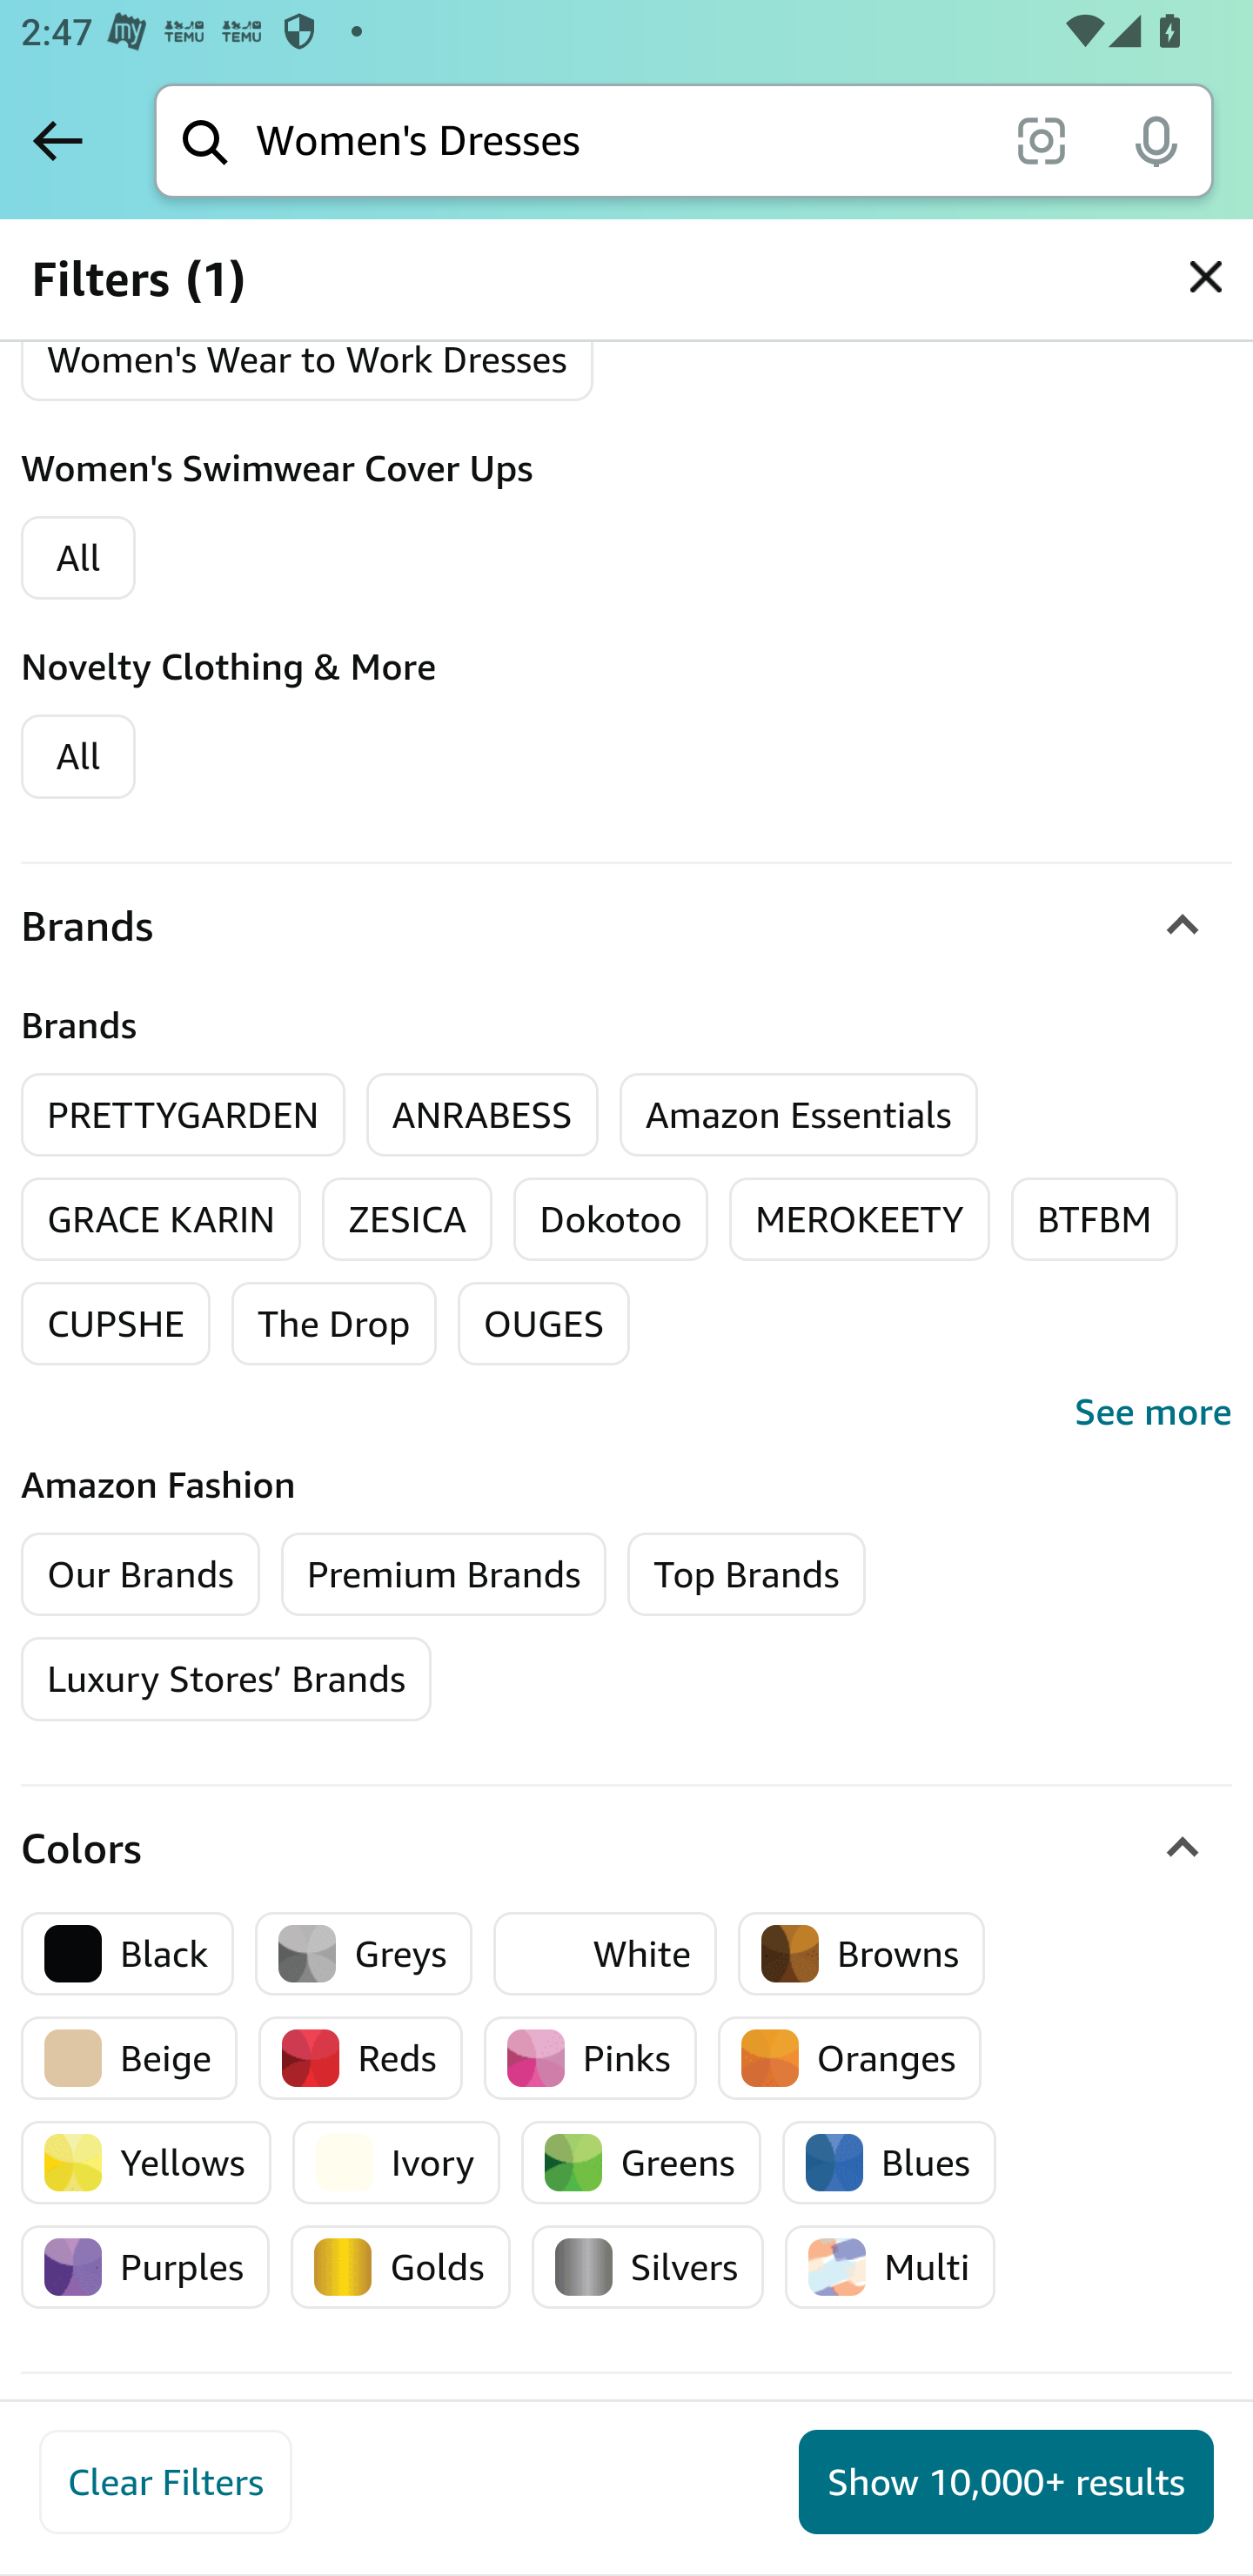  Describe the element at coordinates (78, 755) in the screenshot. I see `All` at that location.